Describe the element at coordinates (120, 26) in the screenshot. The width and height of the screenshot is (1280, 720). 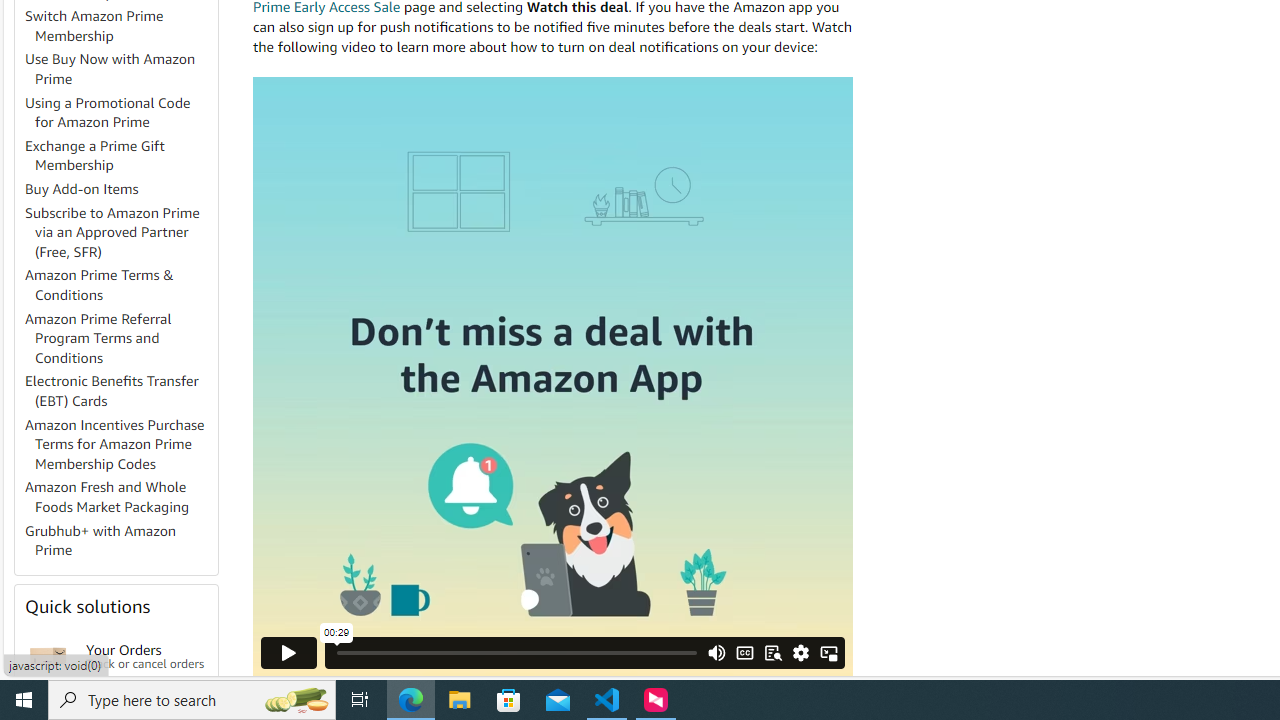
I see `Switch Amazon Prime Membership` at that location.